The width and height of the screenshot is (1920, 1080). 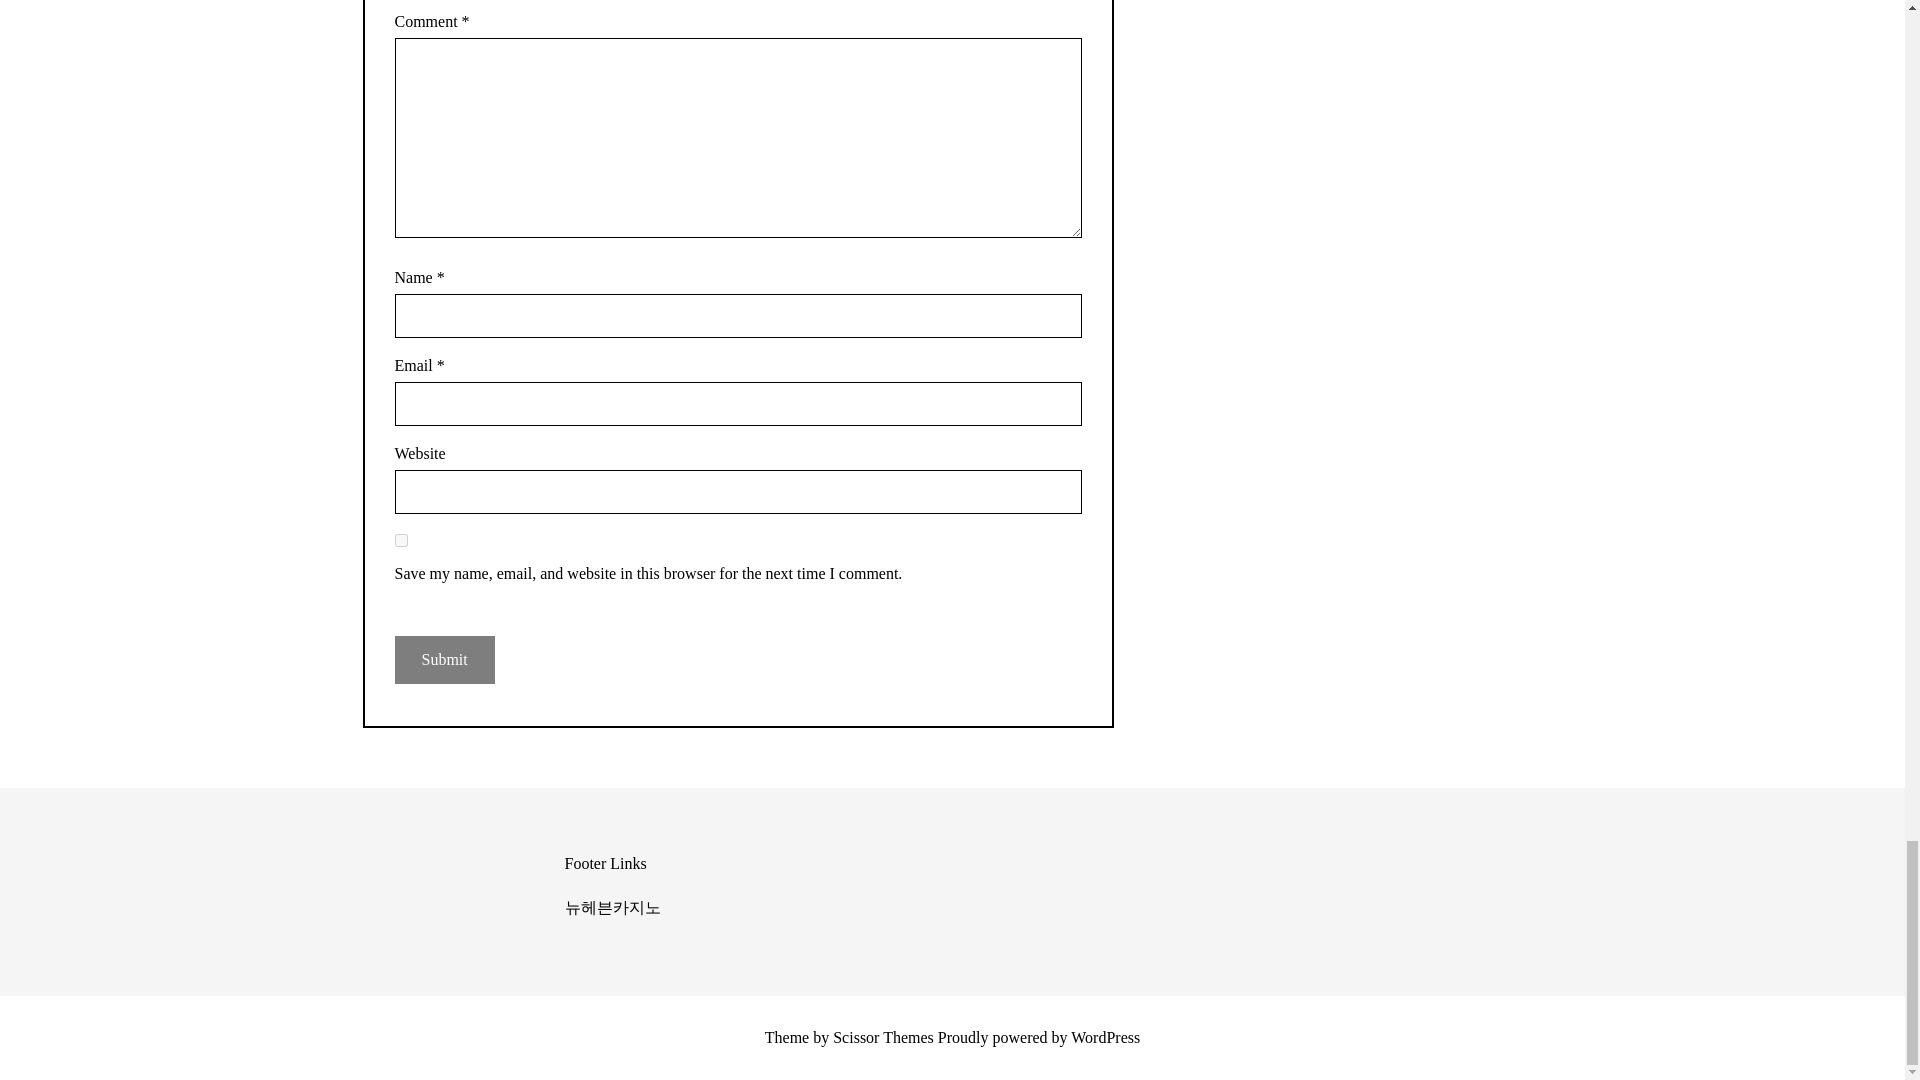 What do you see at coordinates (443, 660) in the screenshot?
I see `Submit` at bounding box center [443, 660].